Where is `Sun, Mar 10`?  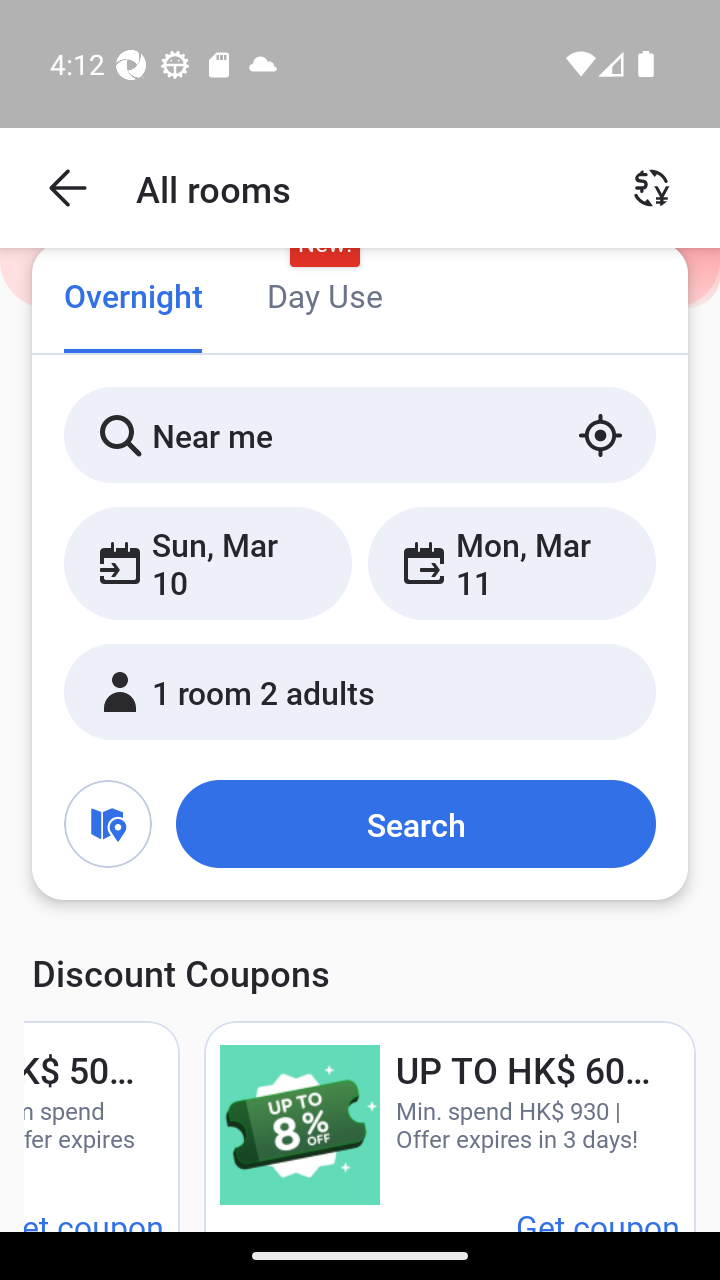
Sun, Mar 10 is located at coordinates (208, 562).